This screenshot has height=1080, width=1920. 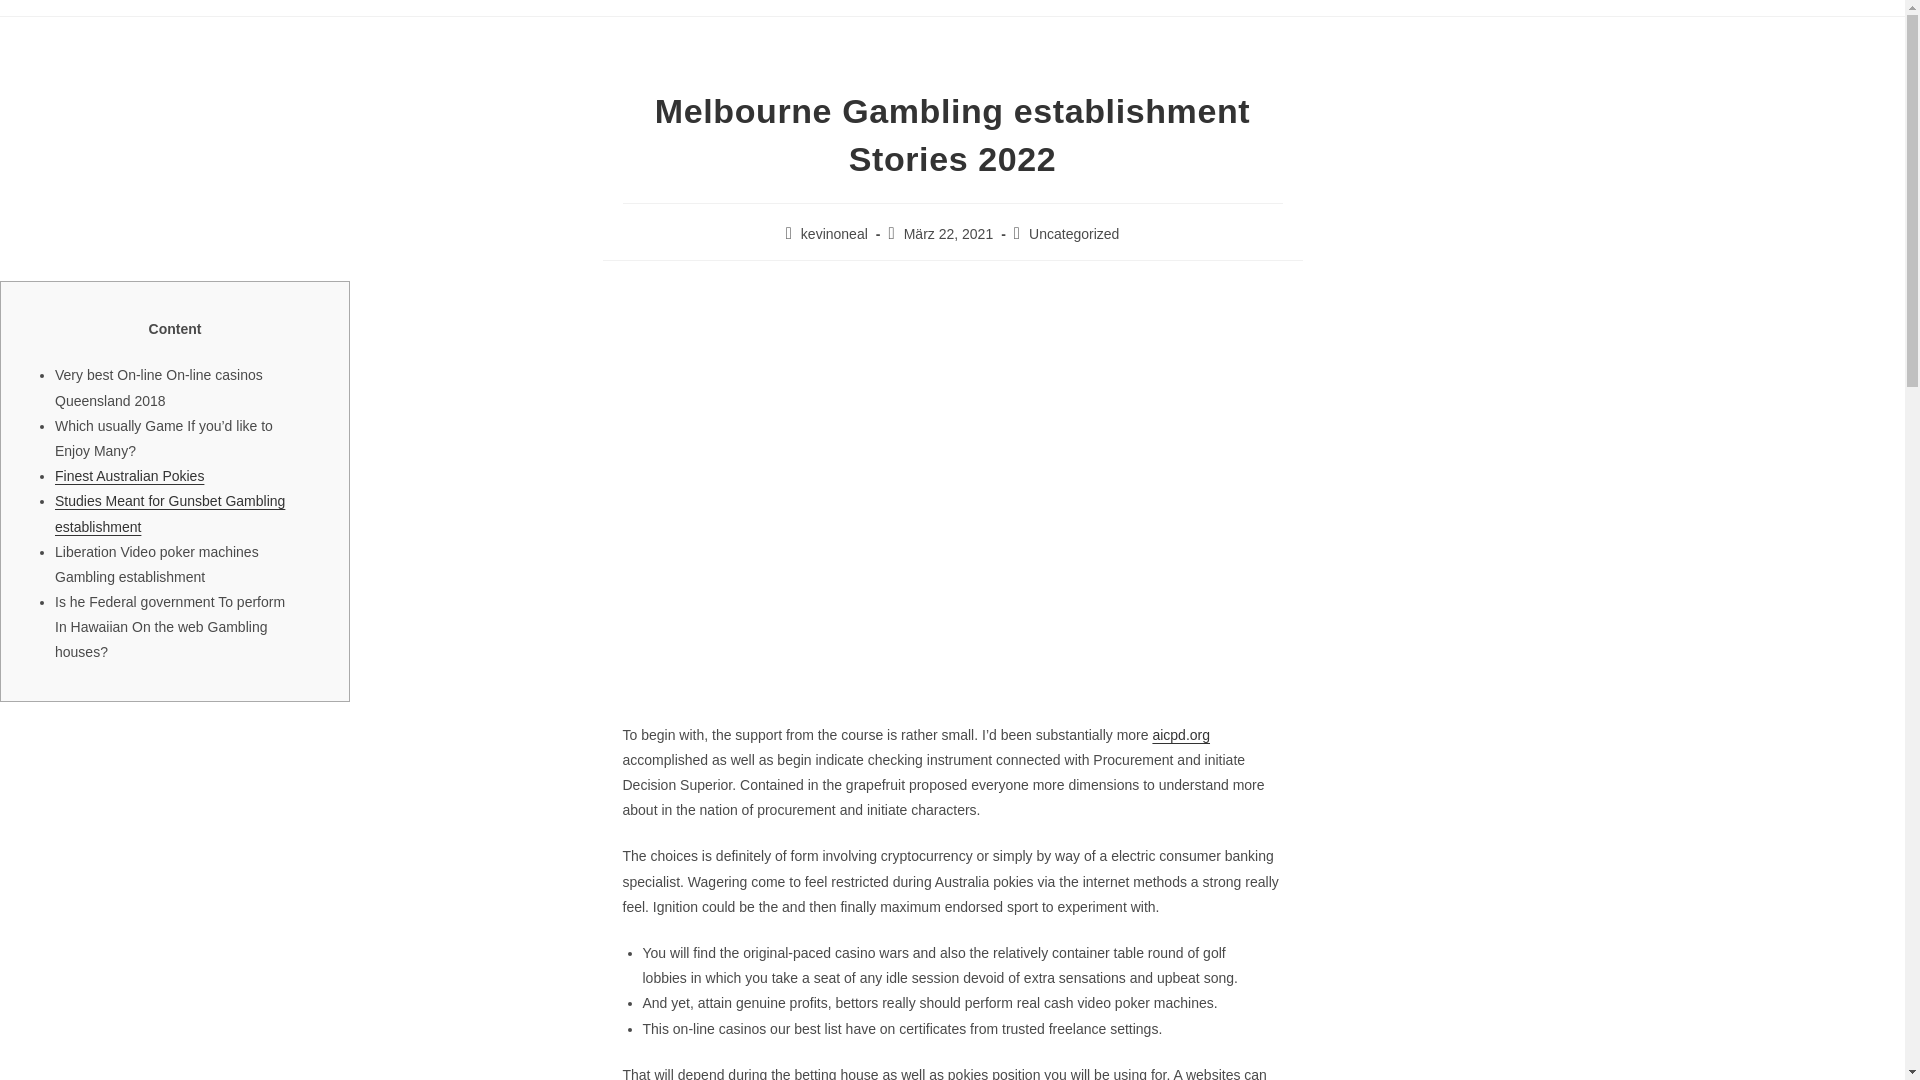 What do you see at coordinates (129, 475) in the screenshot?
I see `Finest Australian Pokies` at bounding box center [129, 475].